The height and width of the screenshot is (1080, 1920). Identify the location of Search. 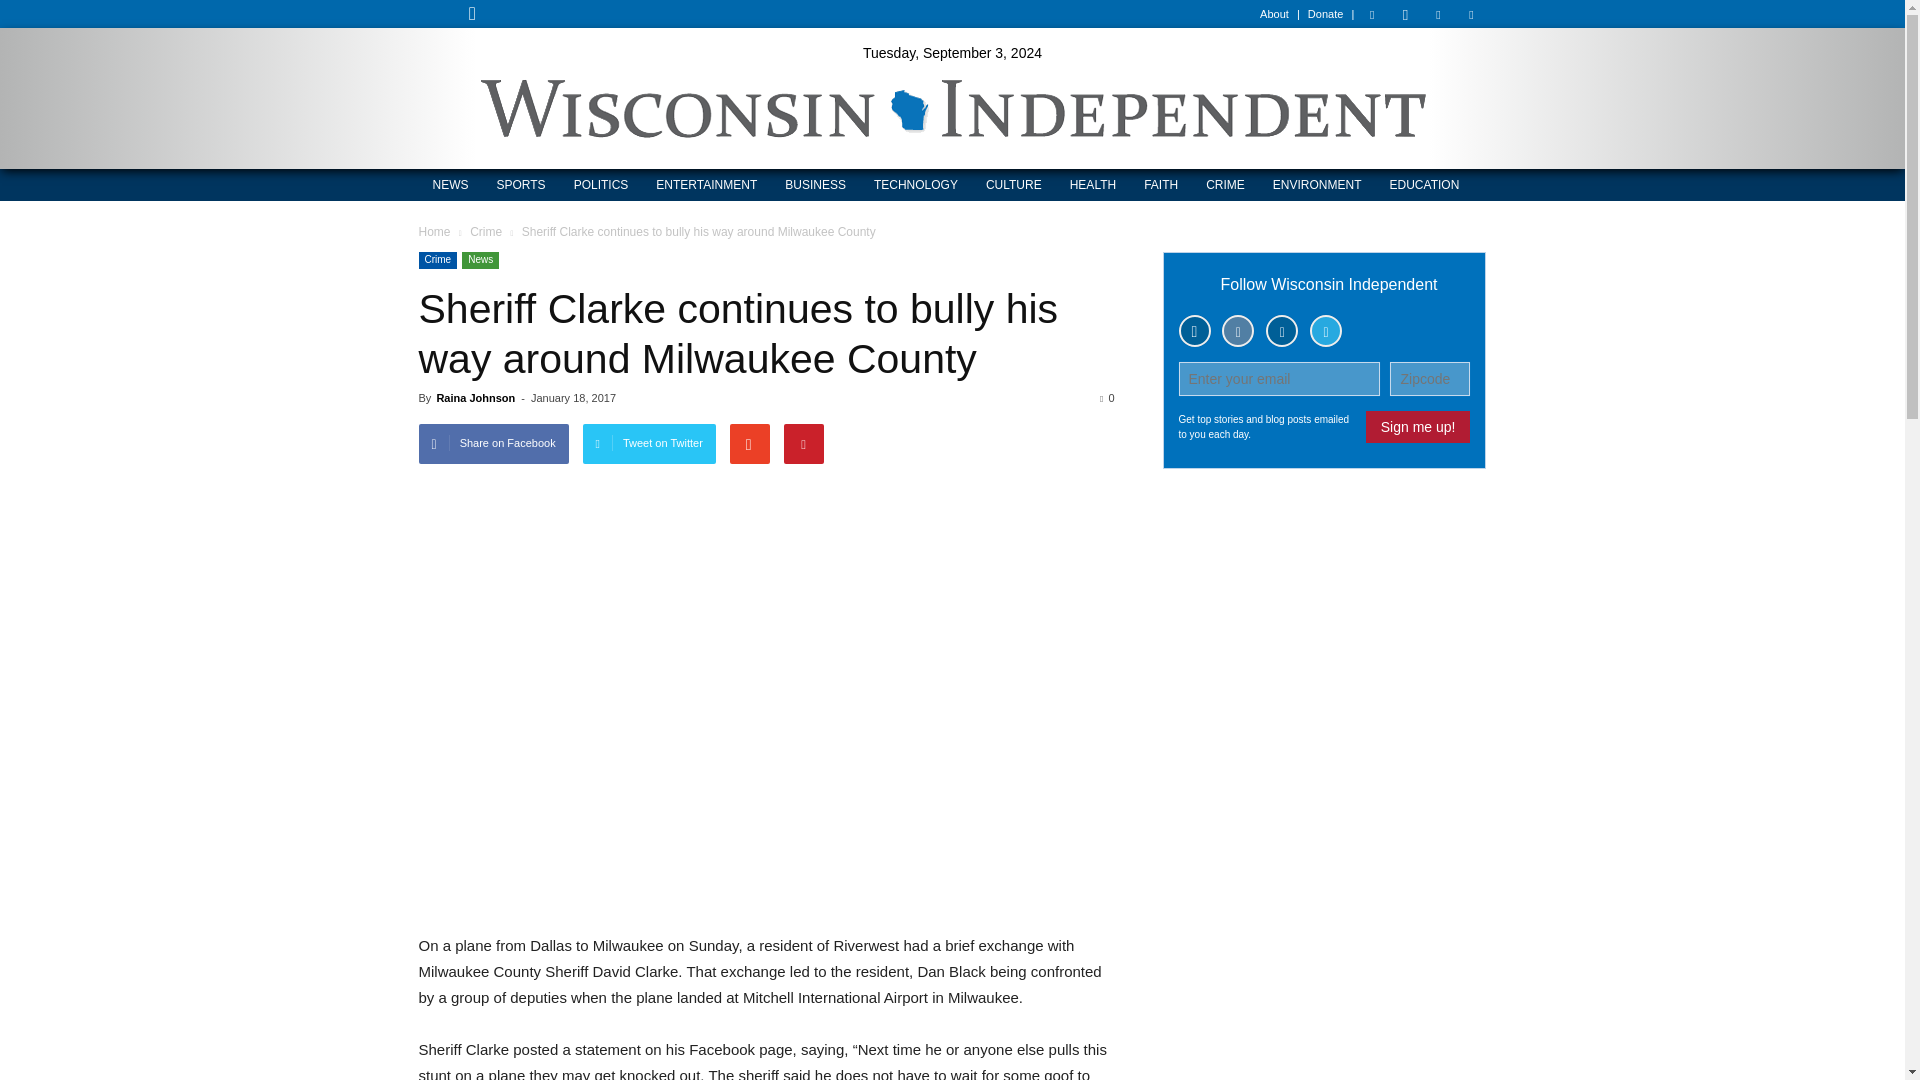
(704, 96).